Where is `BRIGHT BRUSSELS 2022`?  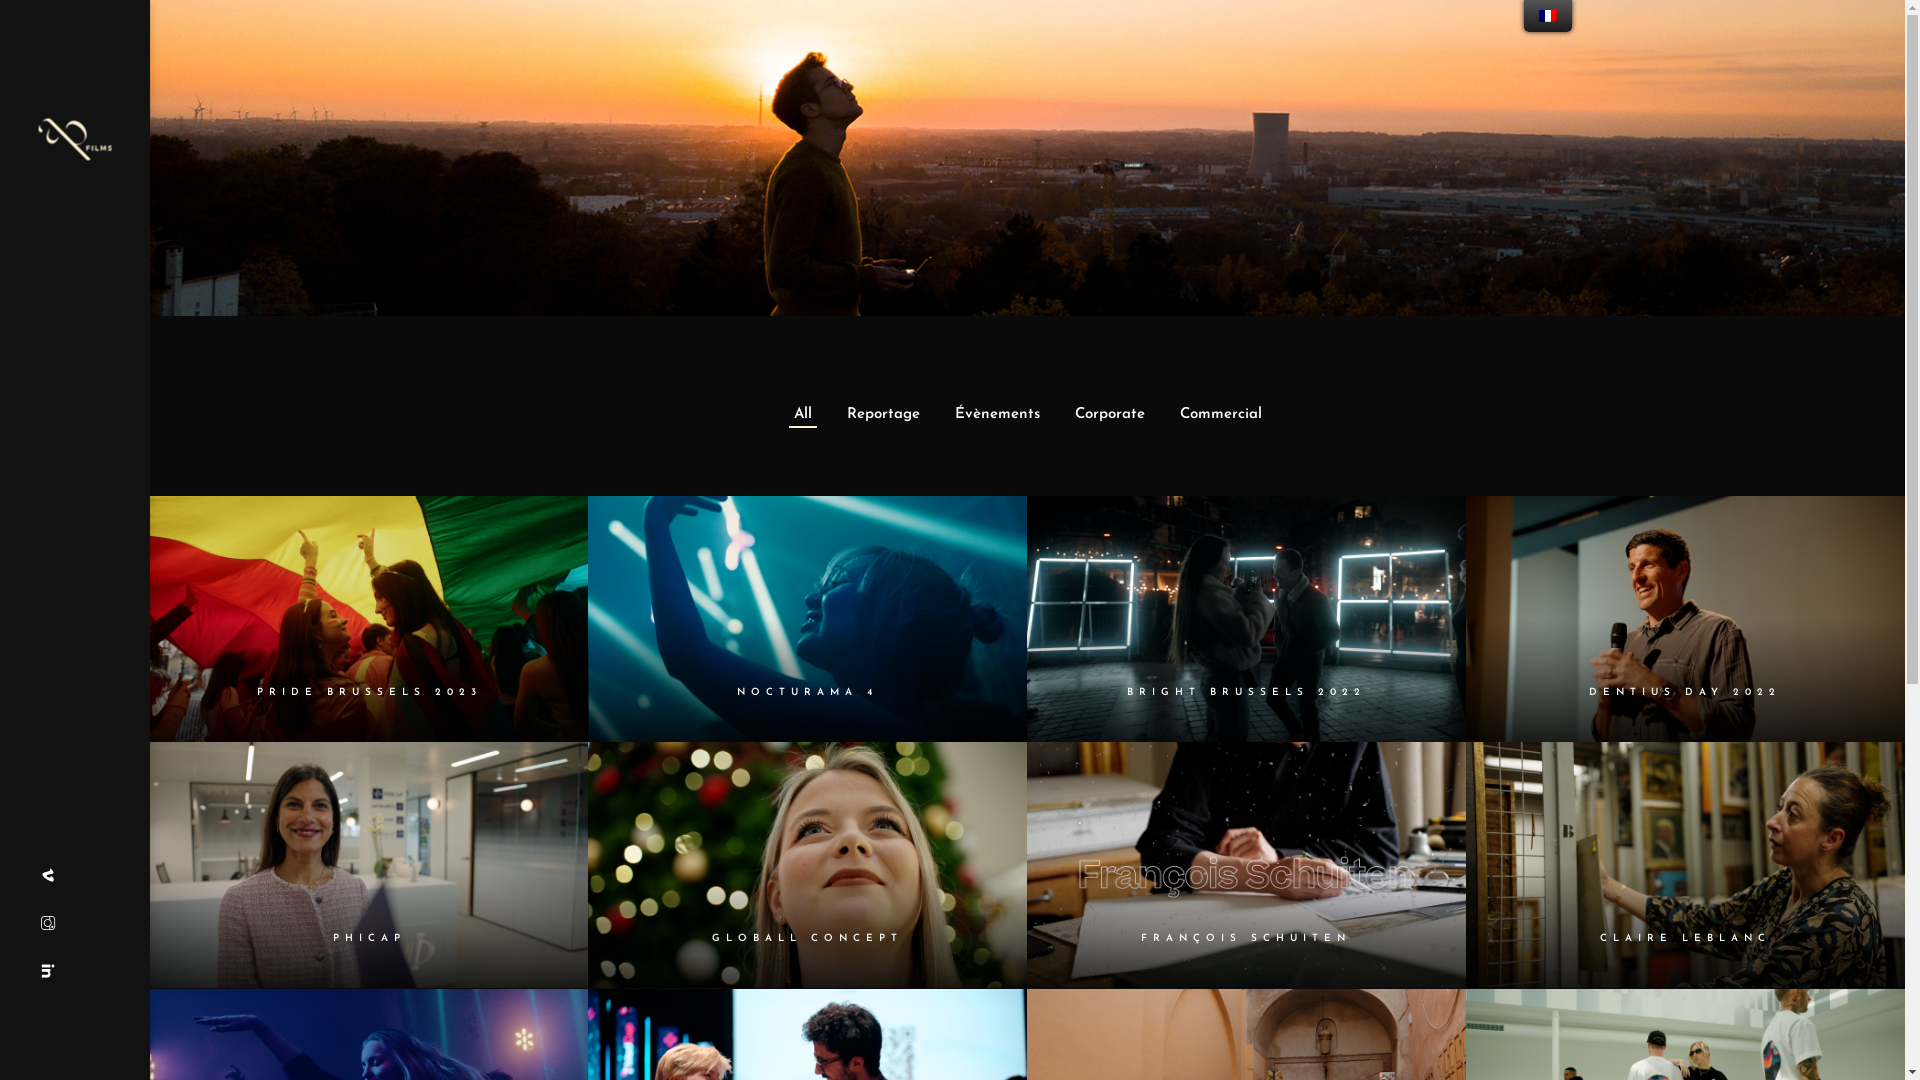
BRIGHT BRUSSELS 2022 is located at coordinates (1246, 692).